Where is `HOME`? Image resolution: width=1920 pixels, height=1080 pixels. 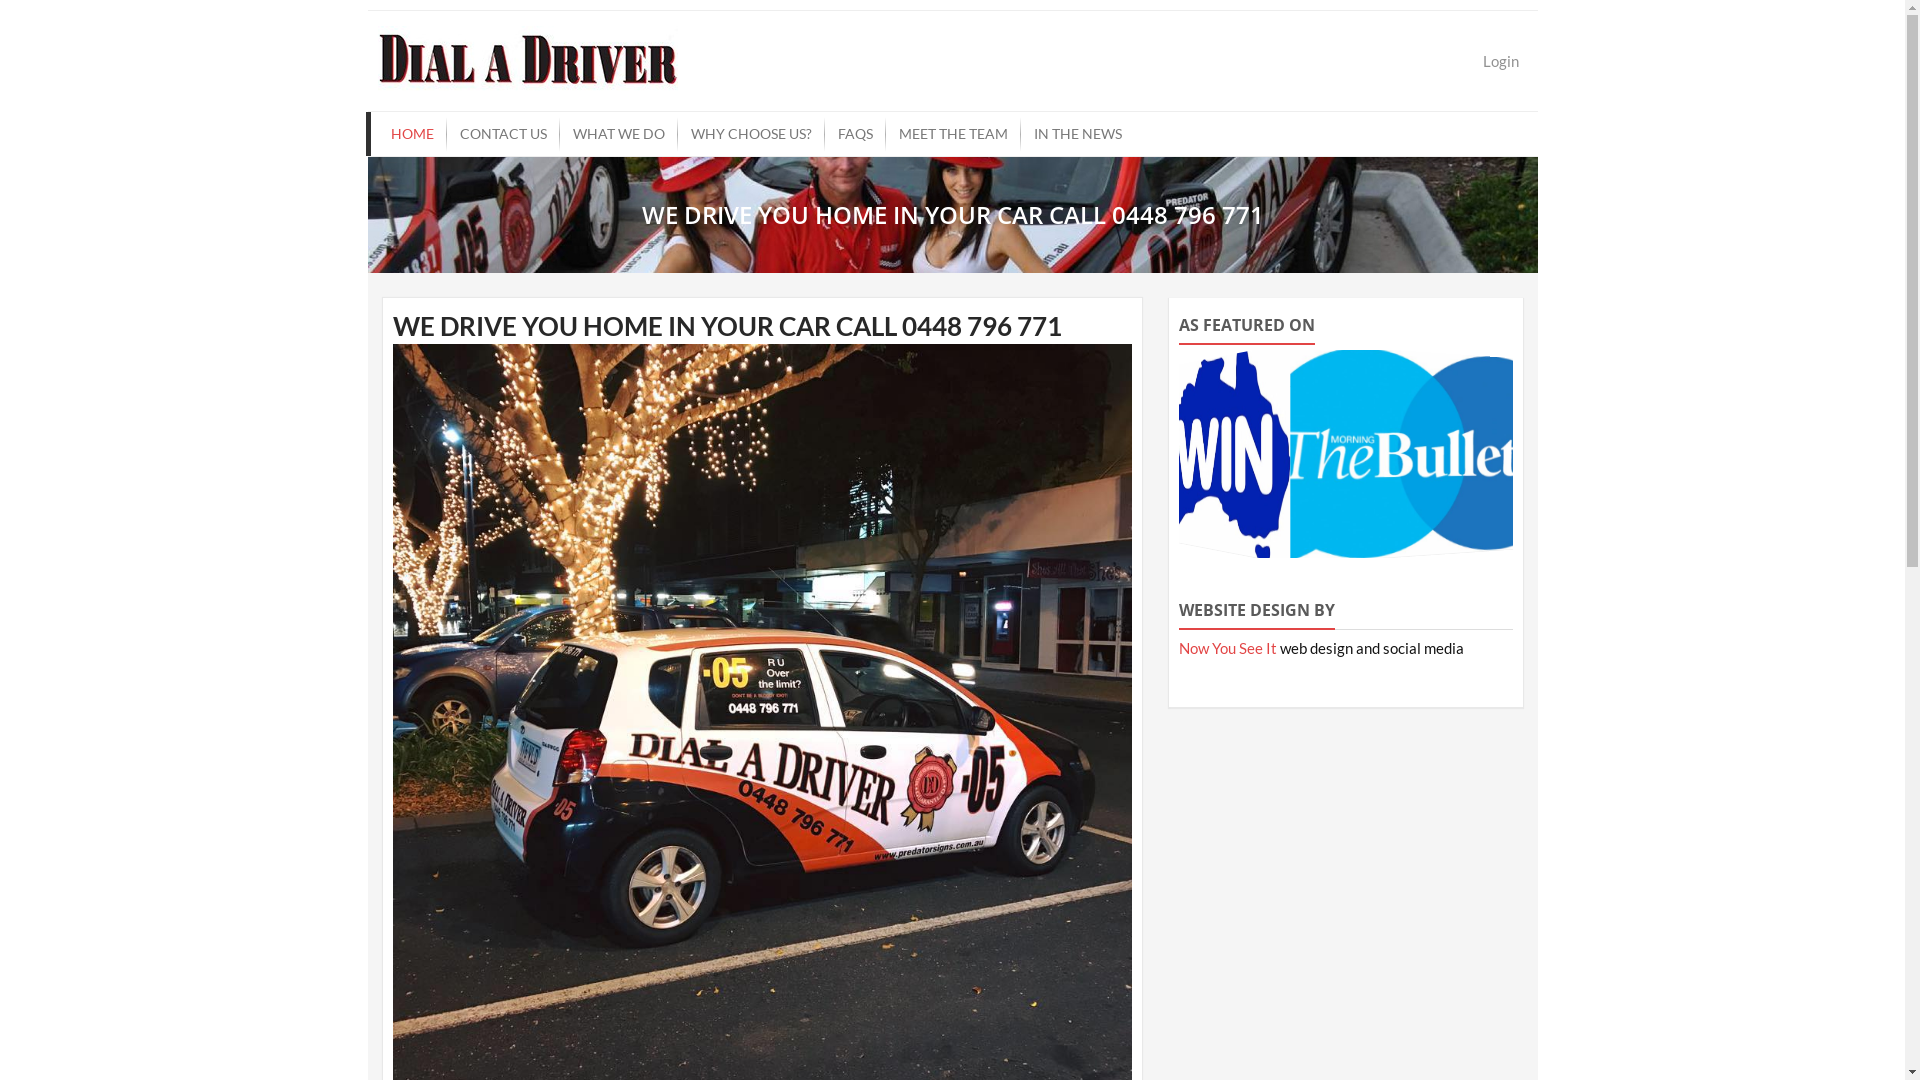 HOME is located at coordinates (412, 134).